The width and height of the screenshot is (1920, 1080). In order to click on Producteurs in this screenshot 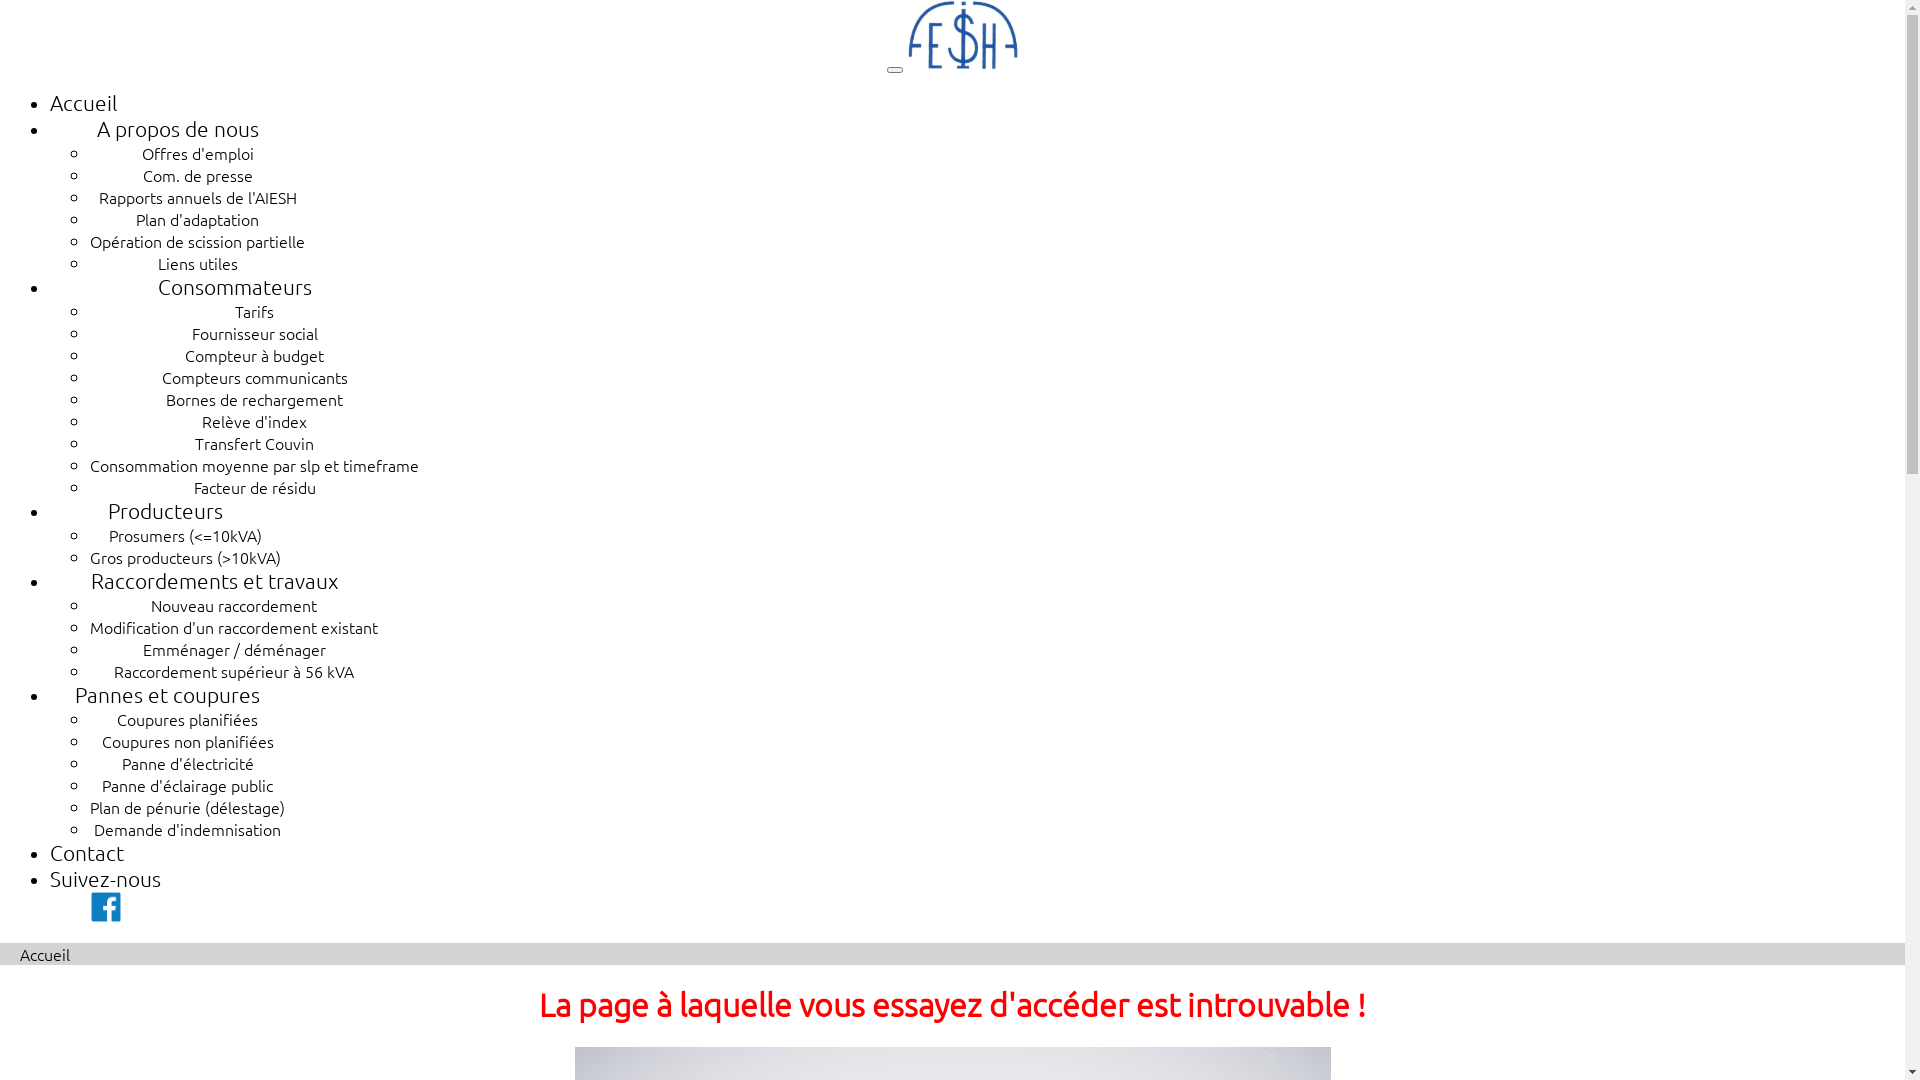, I will do `click(166, 510)`.